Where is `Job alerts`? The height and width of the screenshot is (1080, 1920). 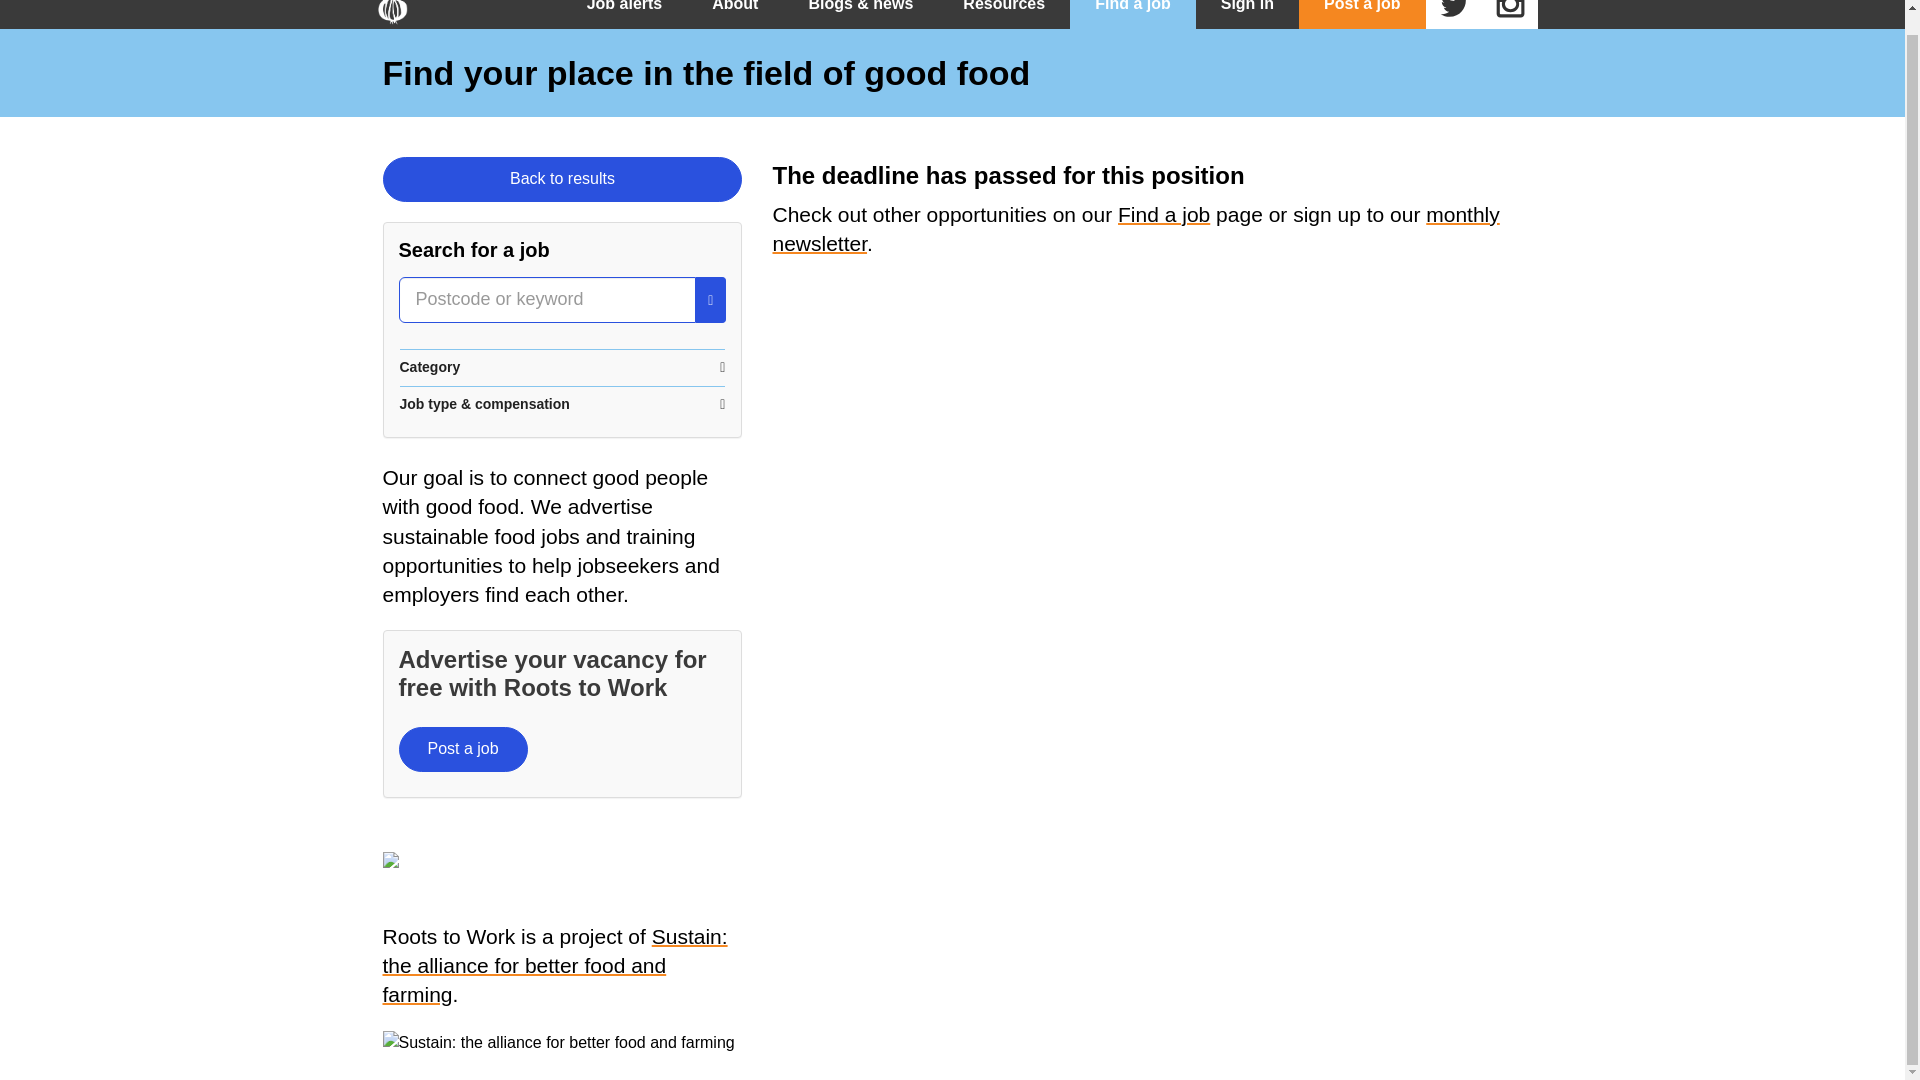 Job alerts is located at coordinates (624, 14).